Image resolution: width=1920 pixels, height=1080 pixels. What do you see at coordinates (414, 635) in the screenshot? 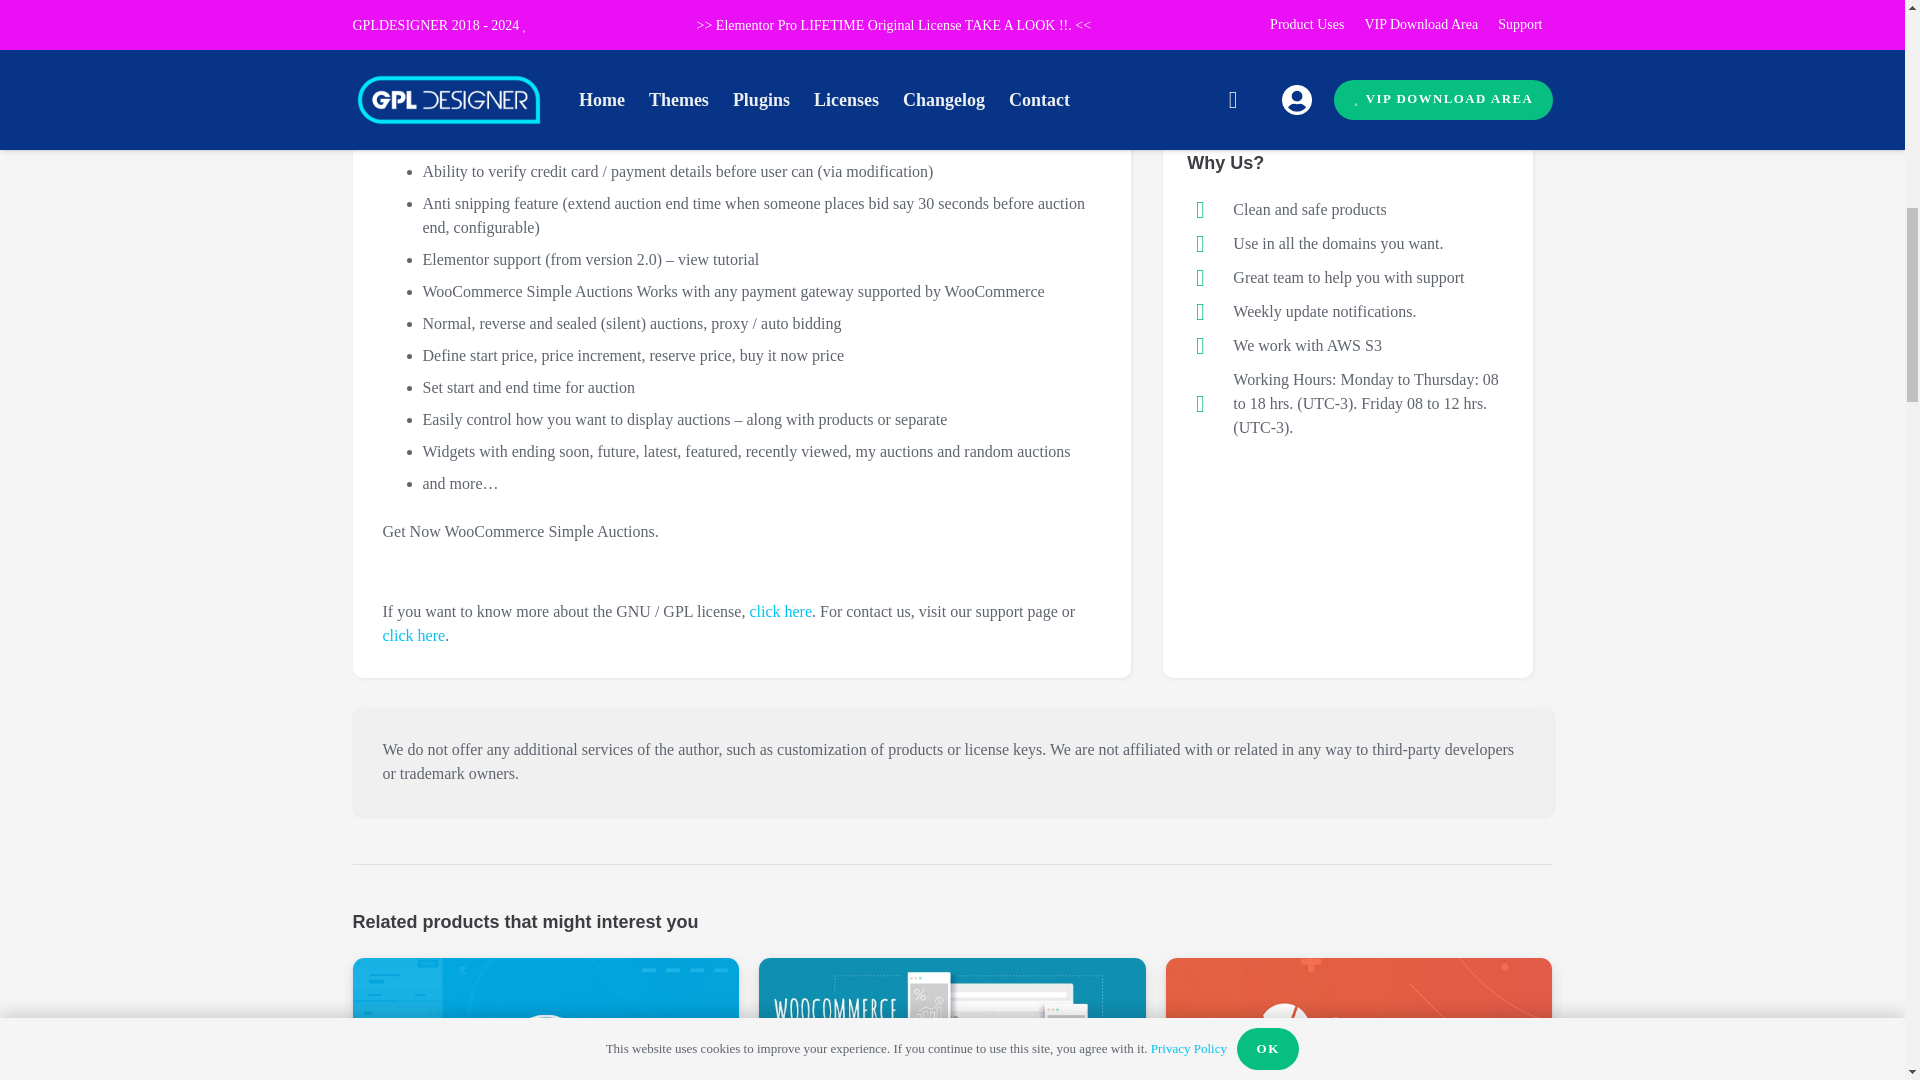
I see `click here` at bounding box center [414, 635].